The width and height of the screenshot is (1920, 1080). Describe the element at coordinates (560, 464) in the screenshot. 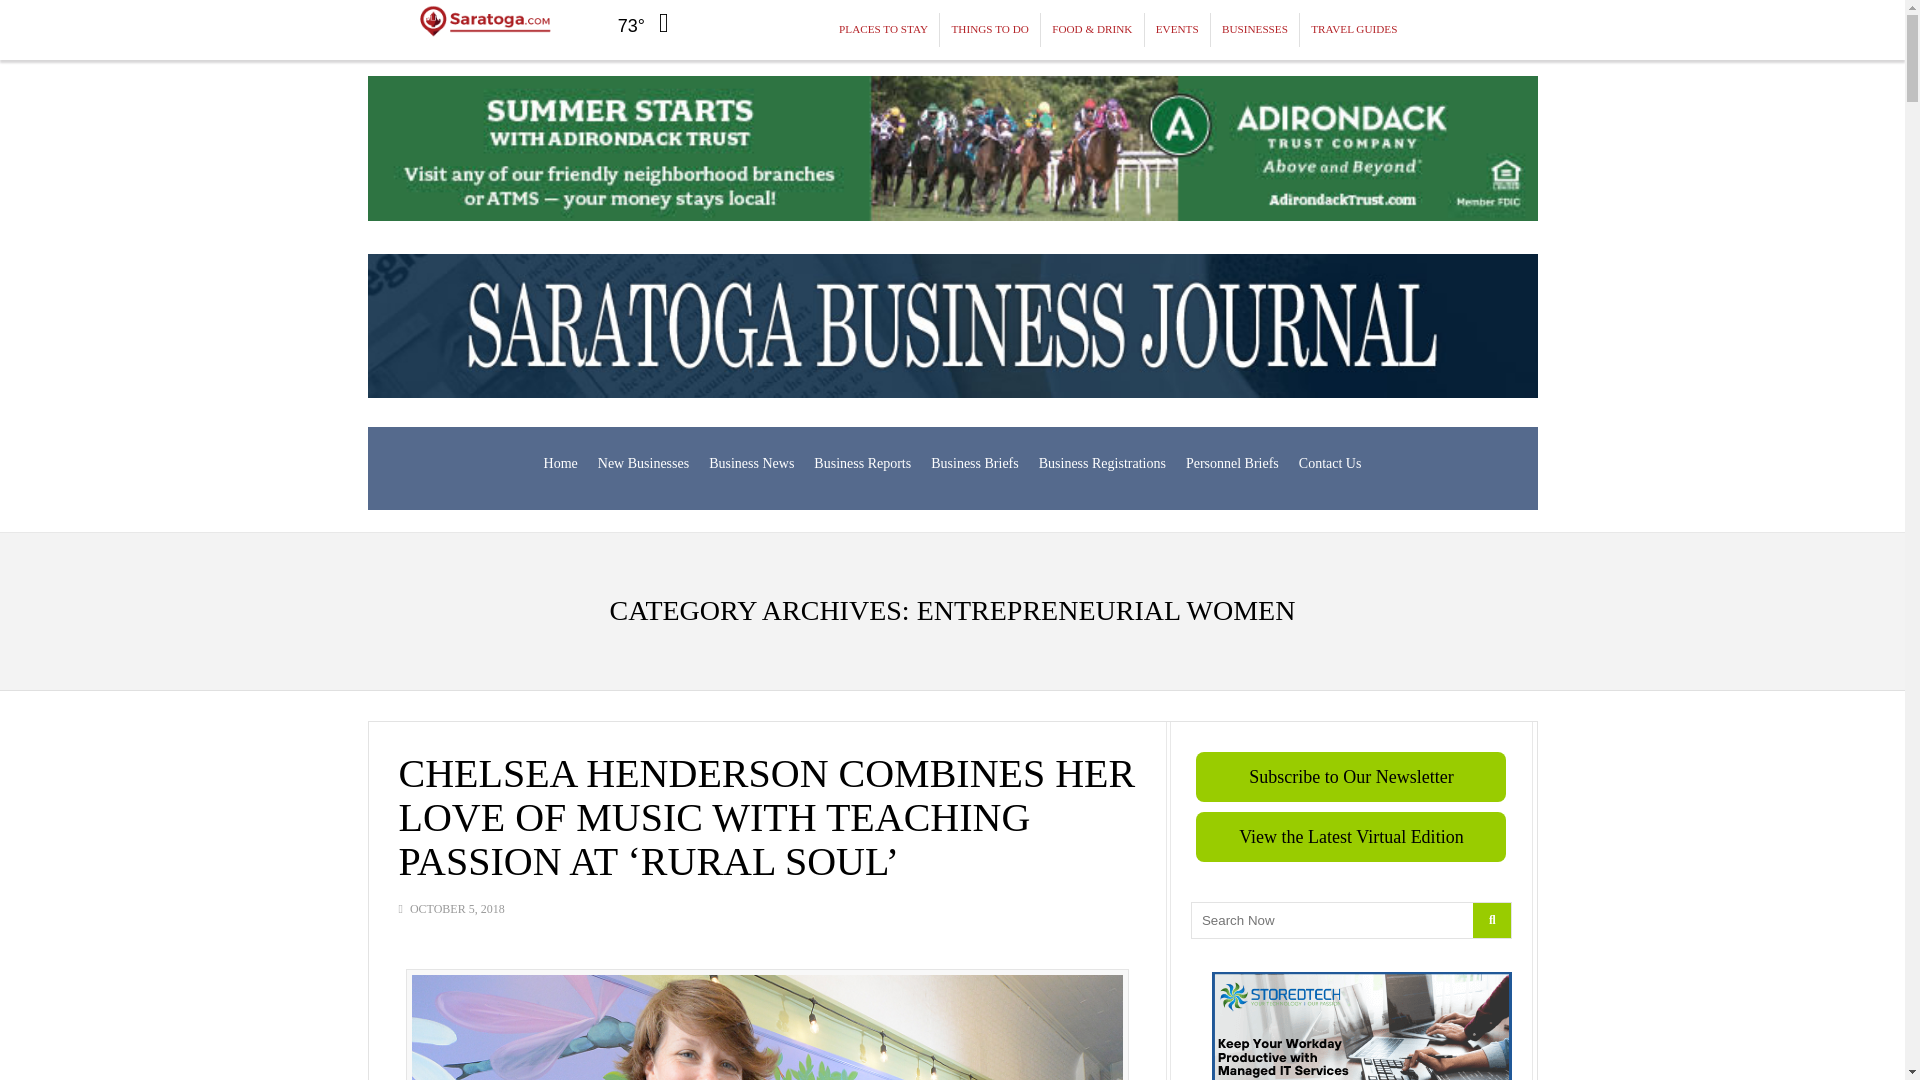

I see `Home` at that location.